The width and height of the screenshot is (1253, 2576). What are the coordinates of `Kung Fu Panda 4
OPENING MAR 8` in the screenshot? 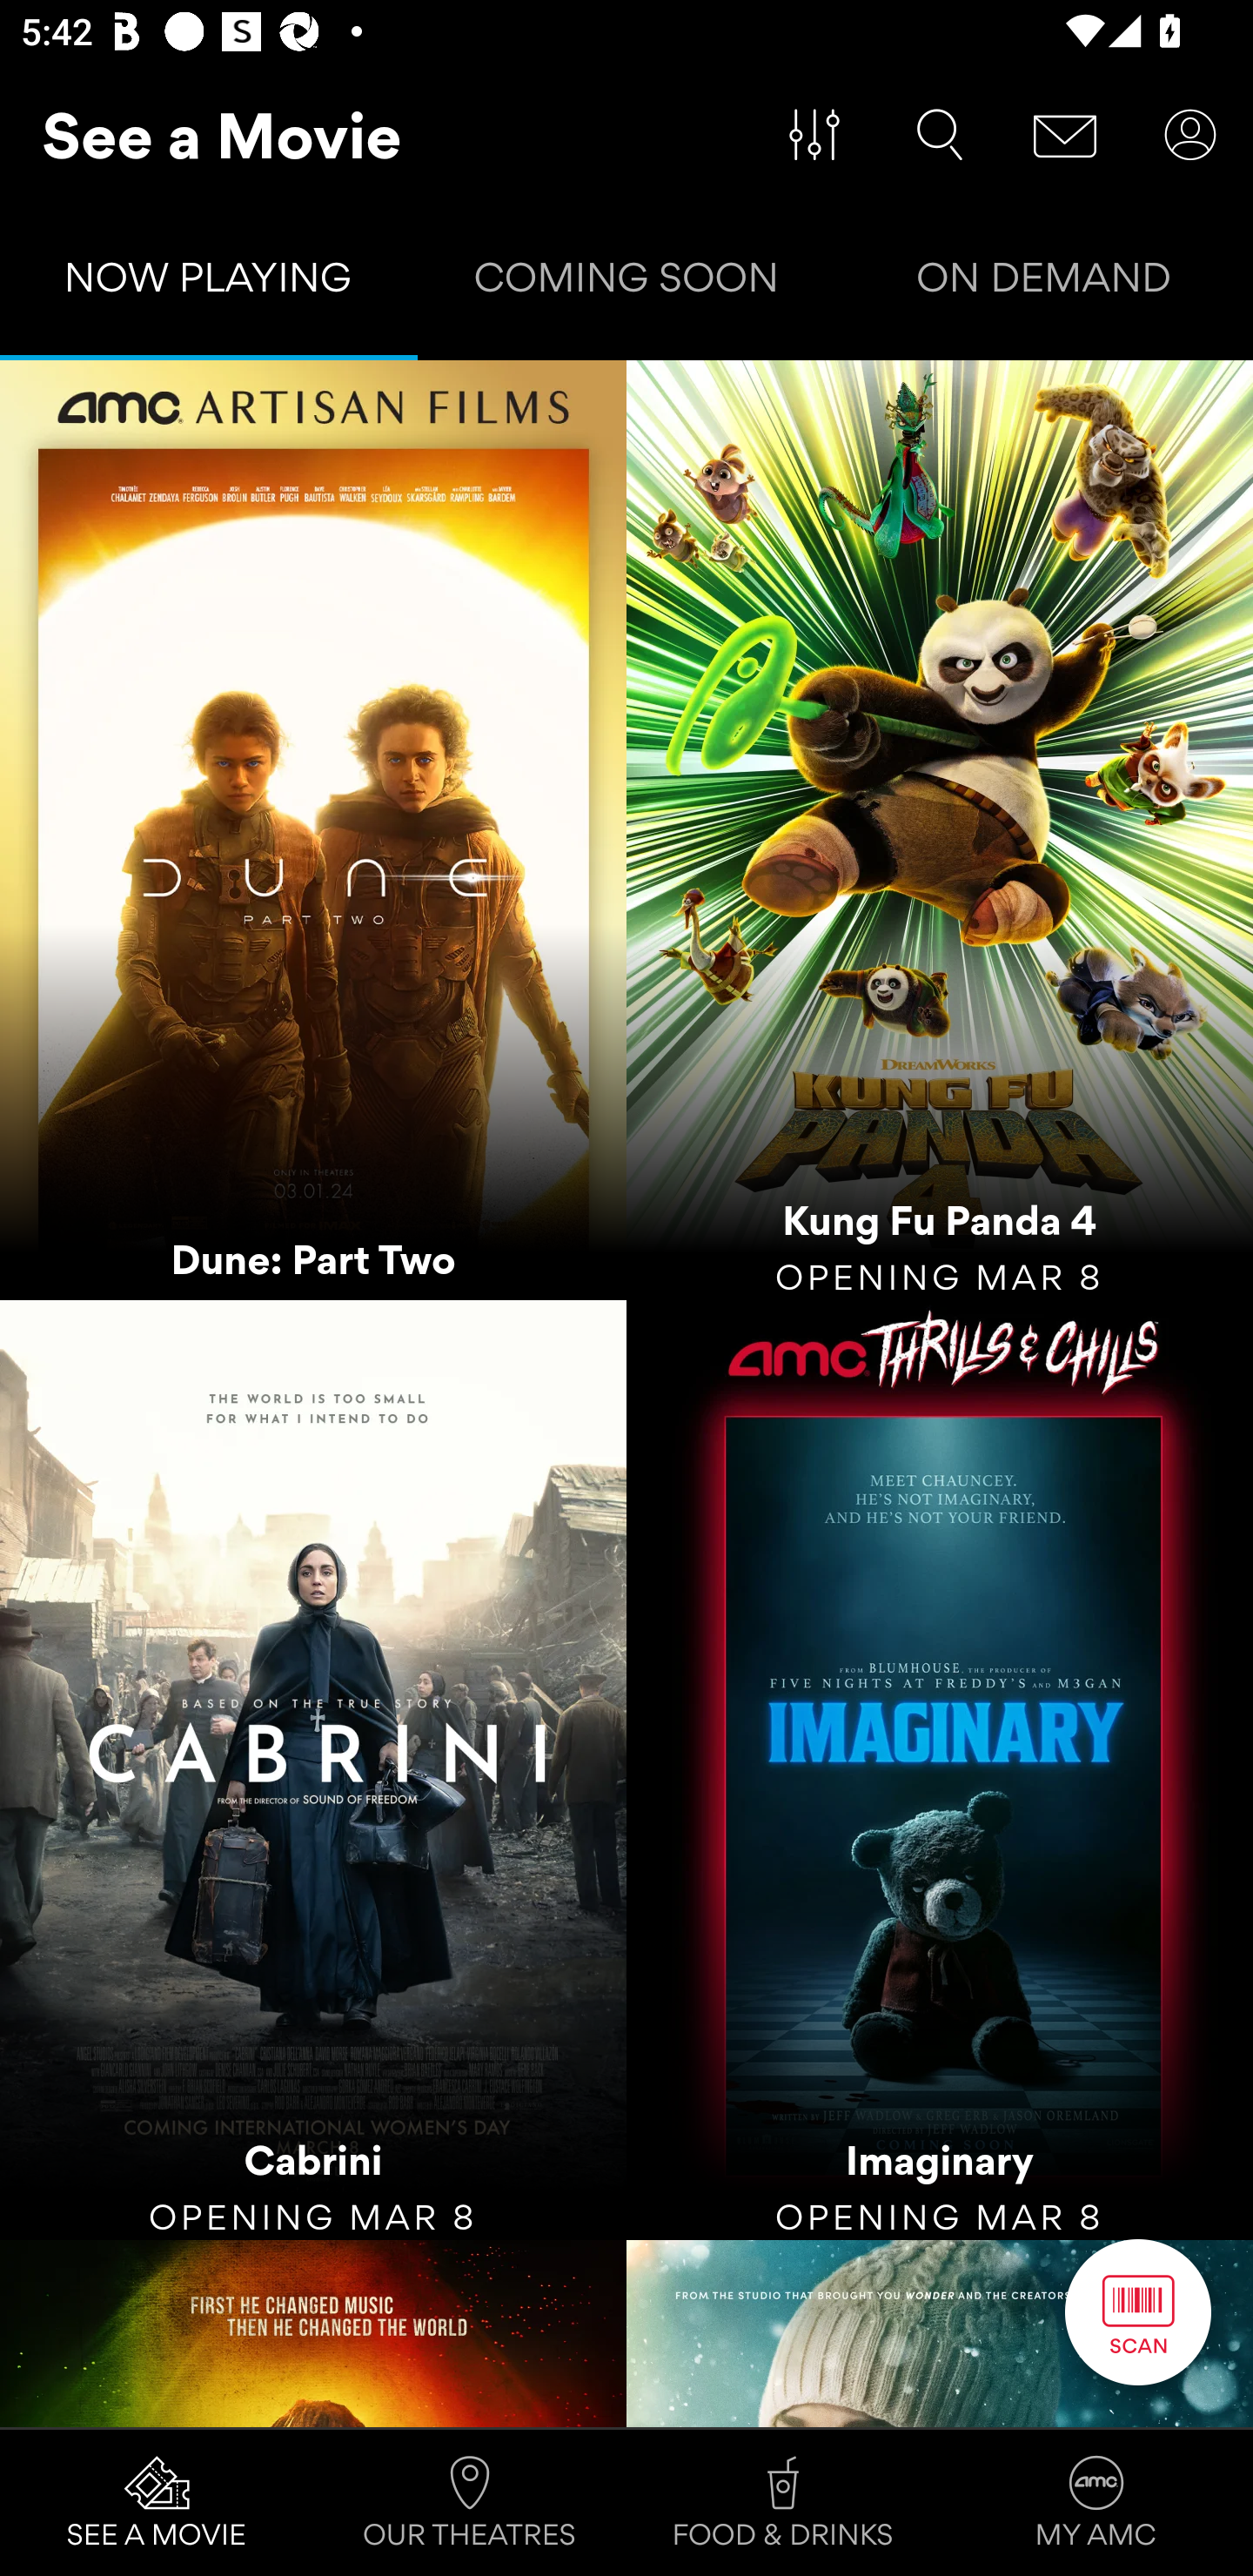 It's located at (940, 830).